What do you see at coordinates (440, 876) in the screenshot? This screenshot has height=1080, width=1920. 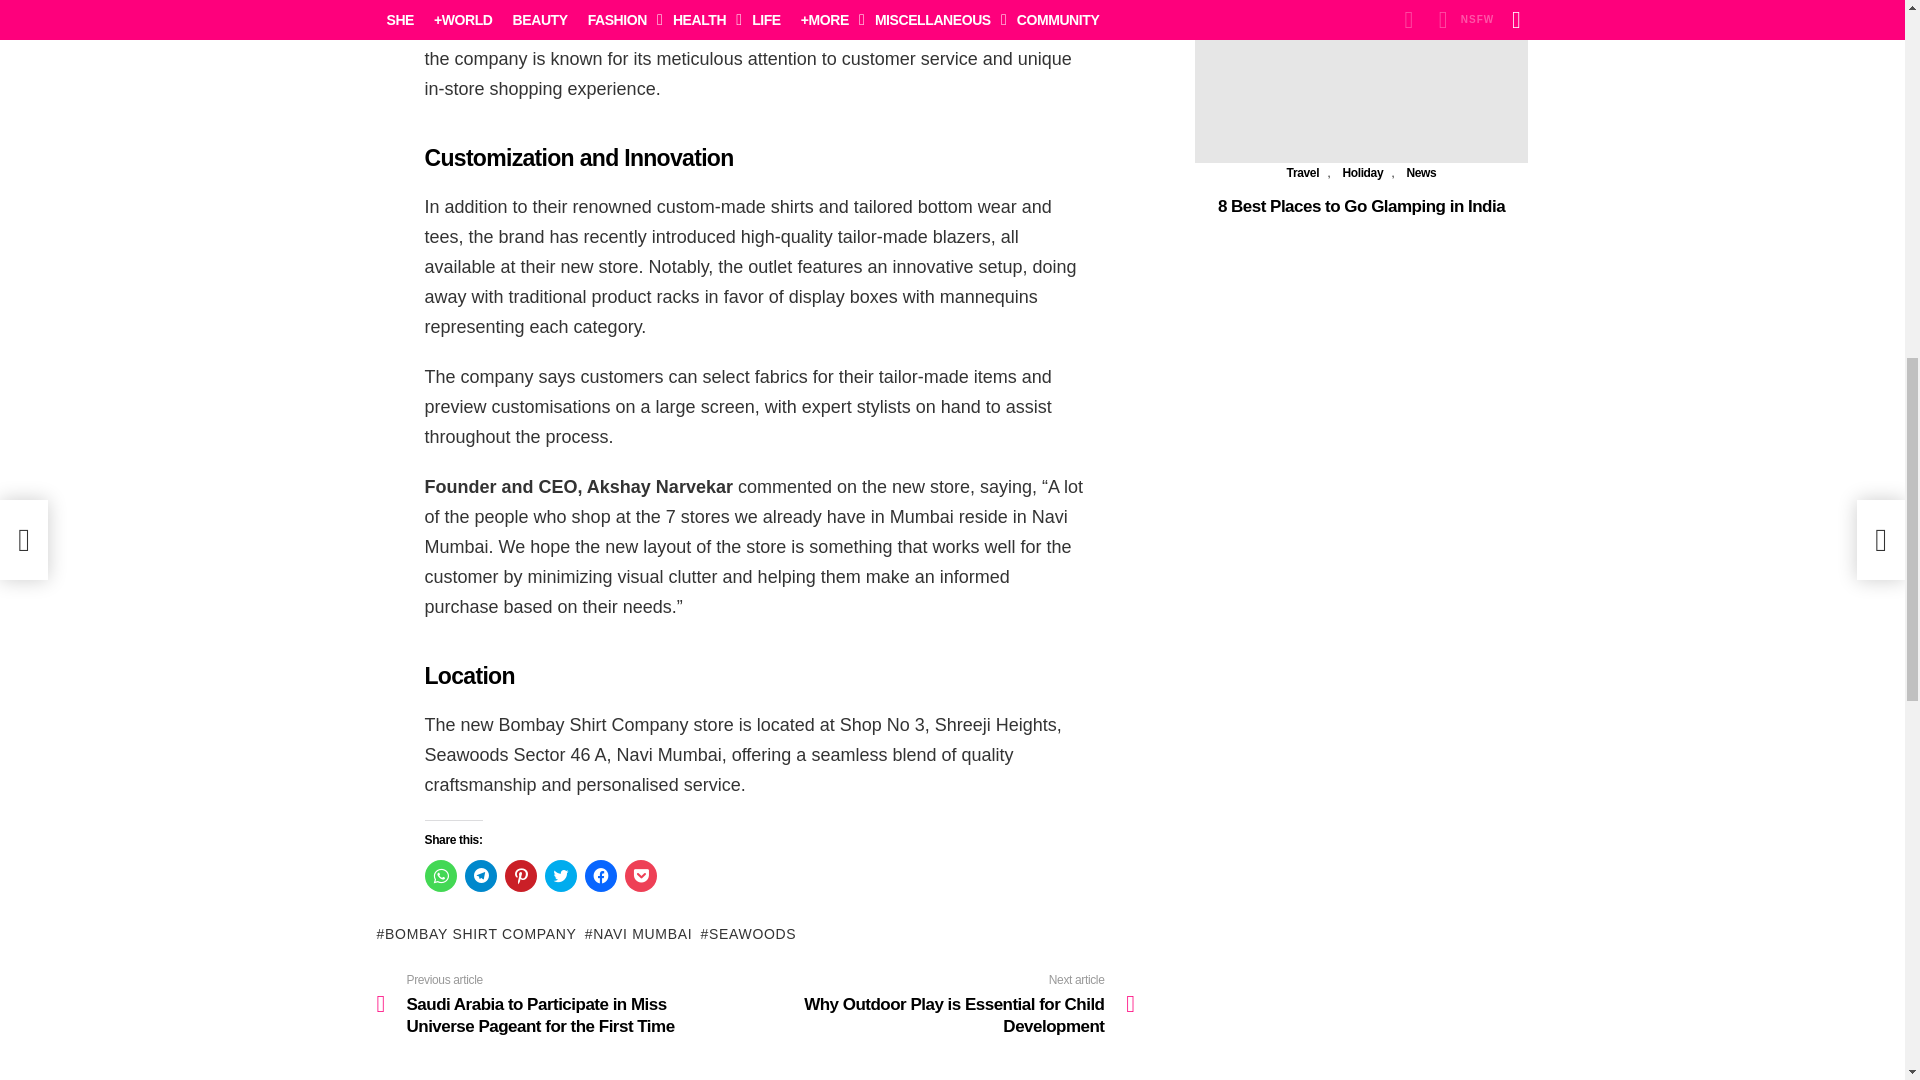 I see `Click to share on WhatsApp` at bounding box center [440, 876].